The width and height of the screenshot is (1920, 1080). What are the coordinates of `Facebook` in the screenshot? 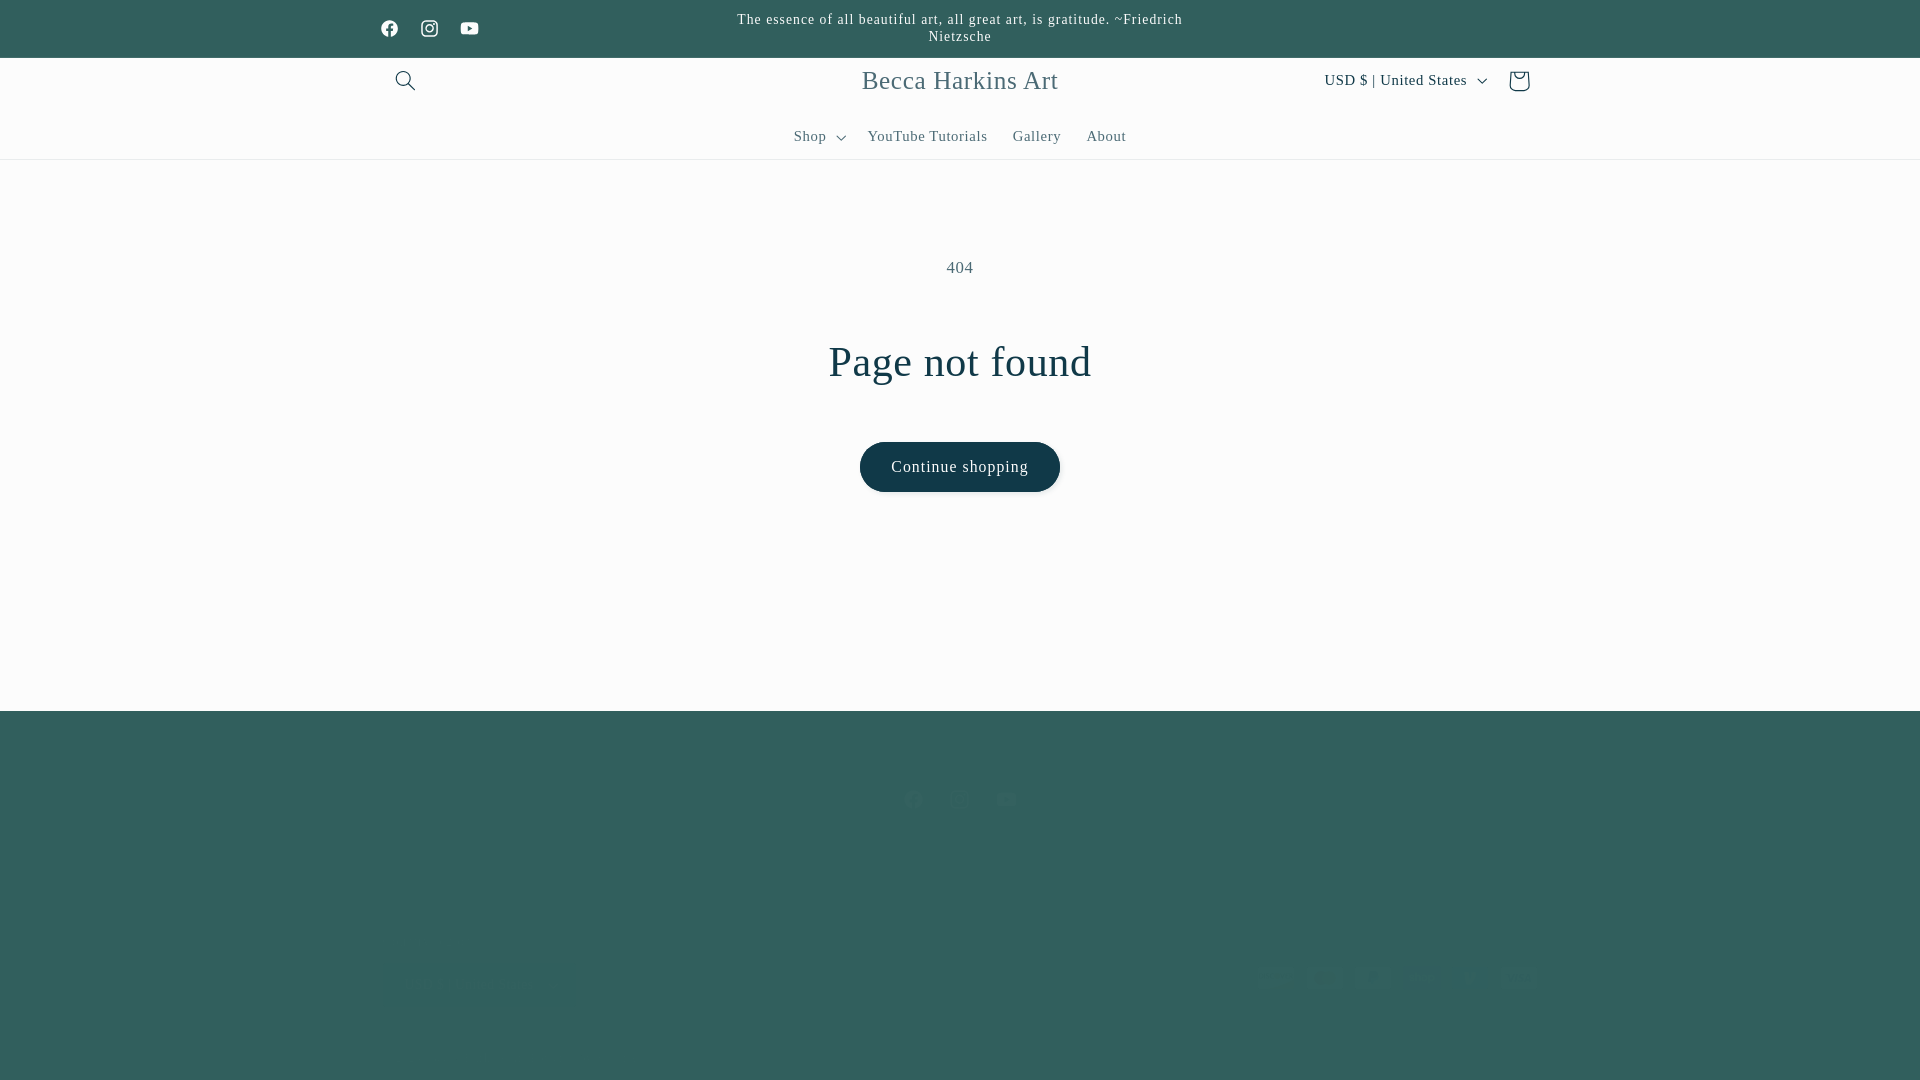 It's located at (477, 1057).